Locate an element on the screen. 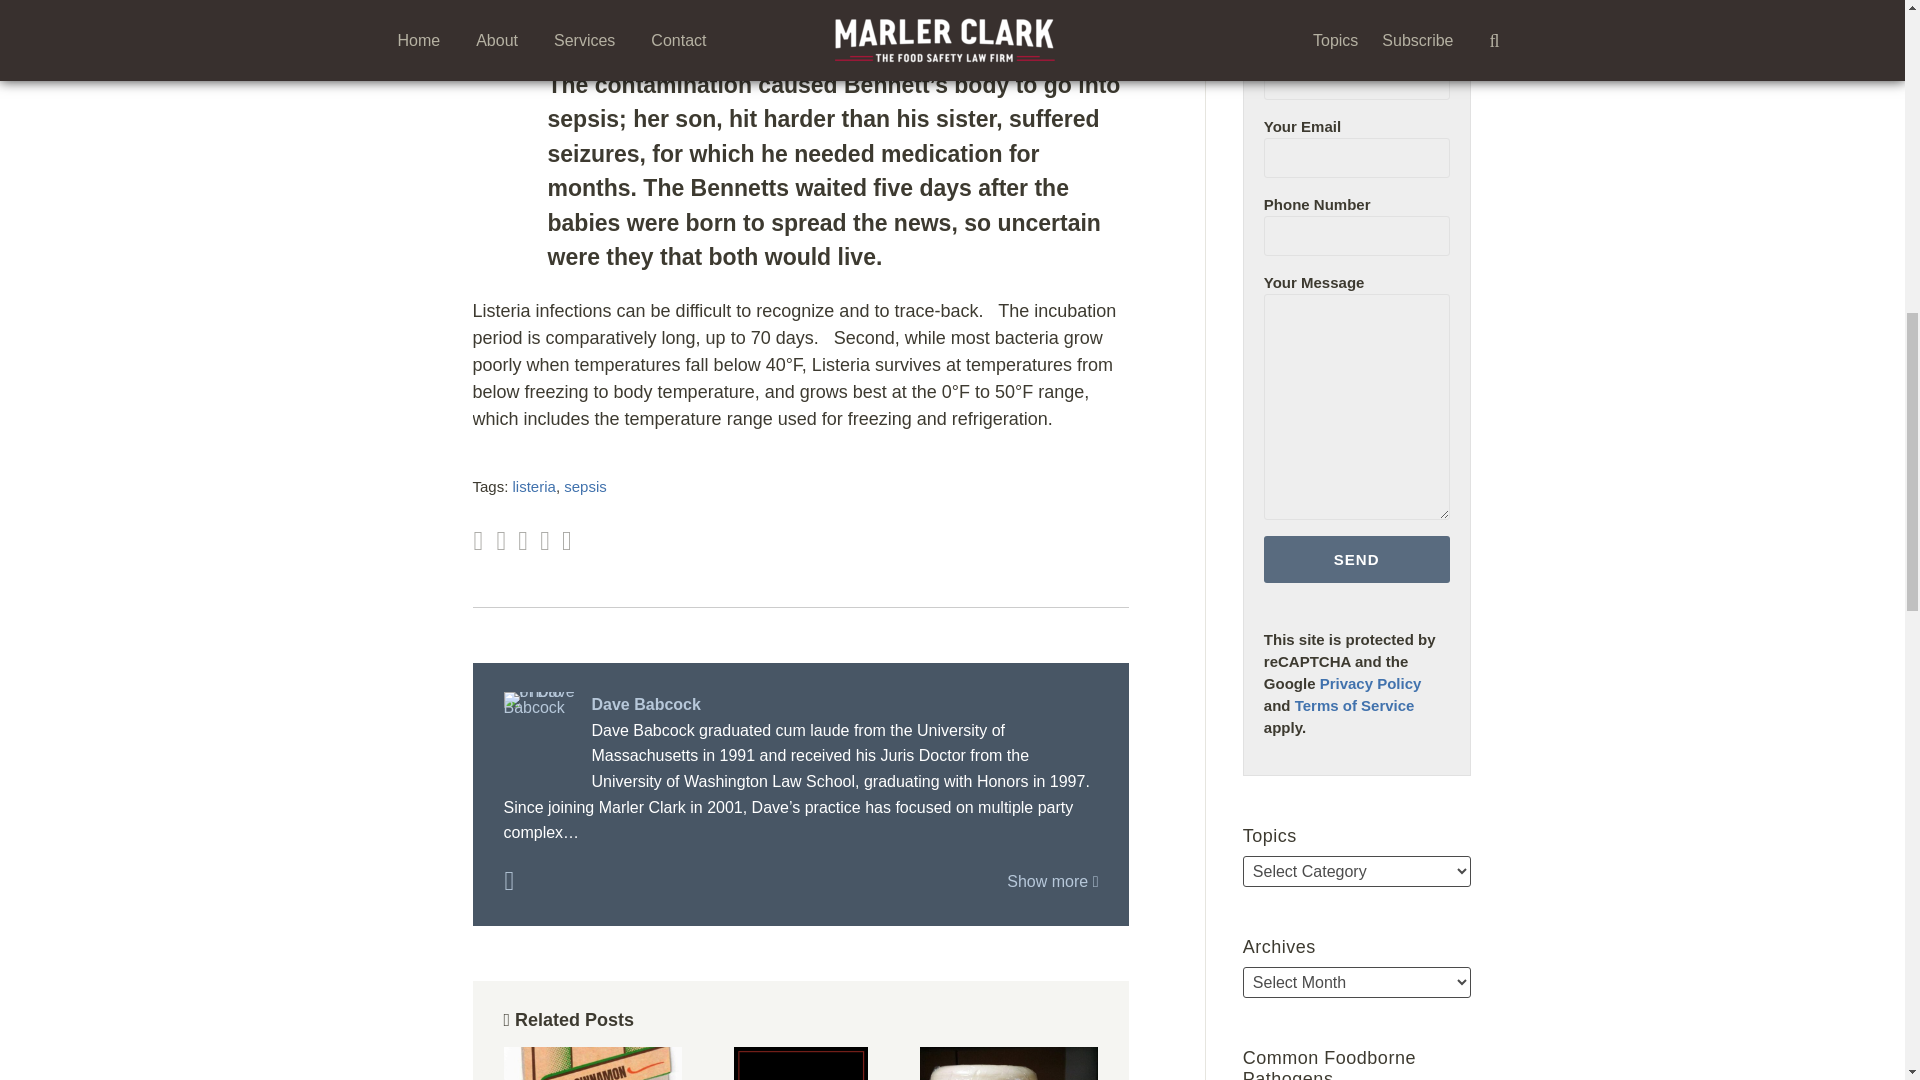 Image resolution: width=1920 pixels, height=1080 pixels. Print: is located at coordinates (478, 540).